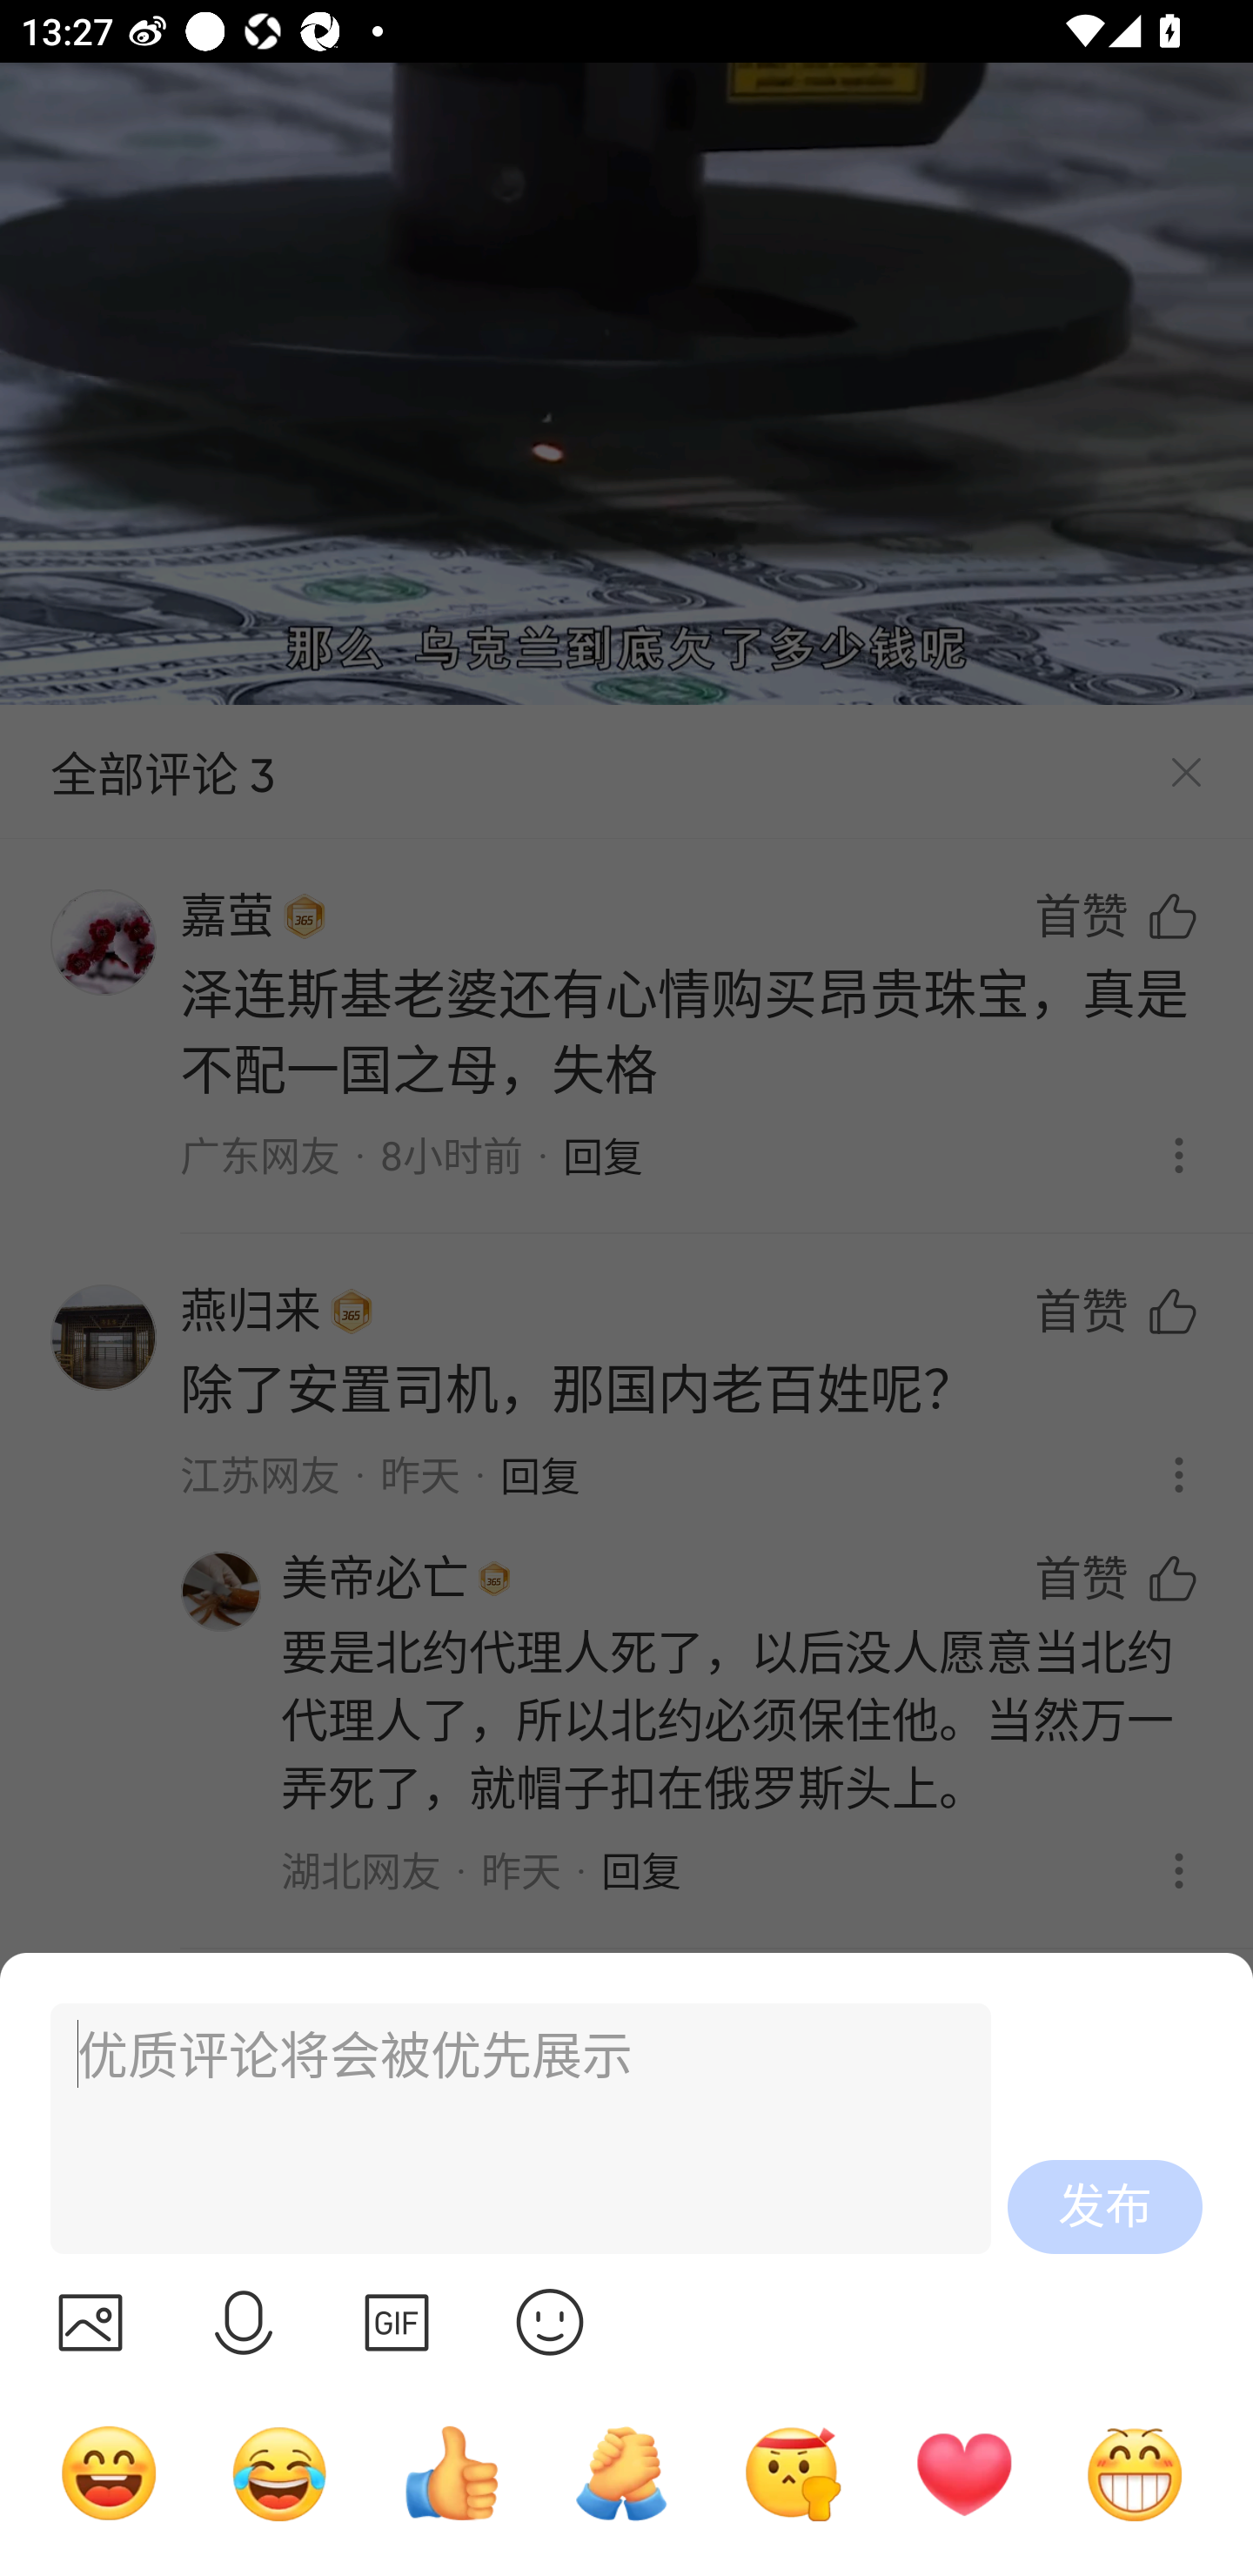 This screenshot has width=1253, height=2576. Describe the element at coordinates (397, 2322) in the screenshot. I see `` at that location.